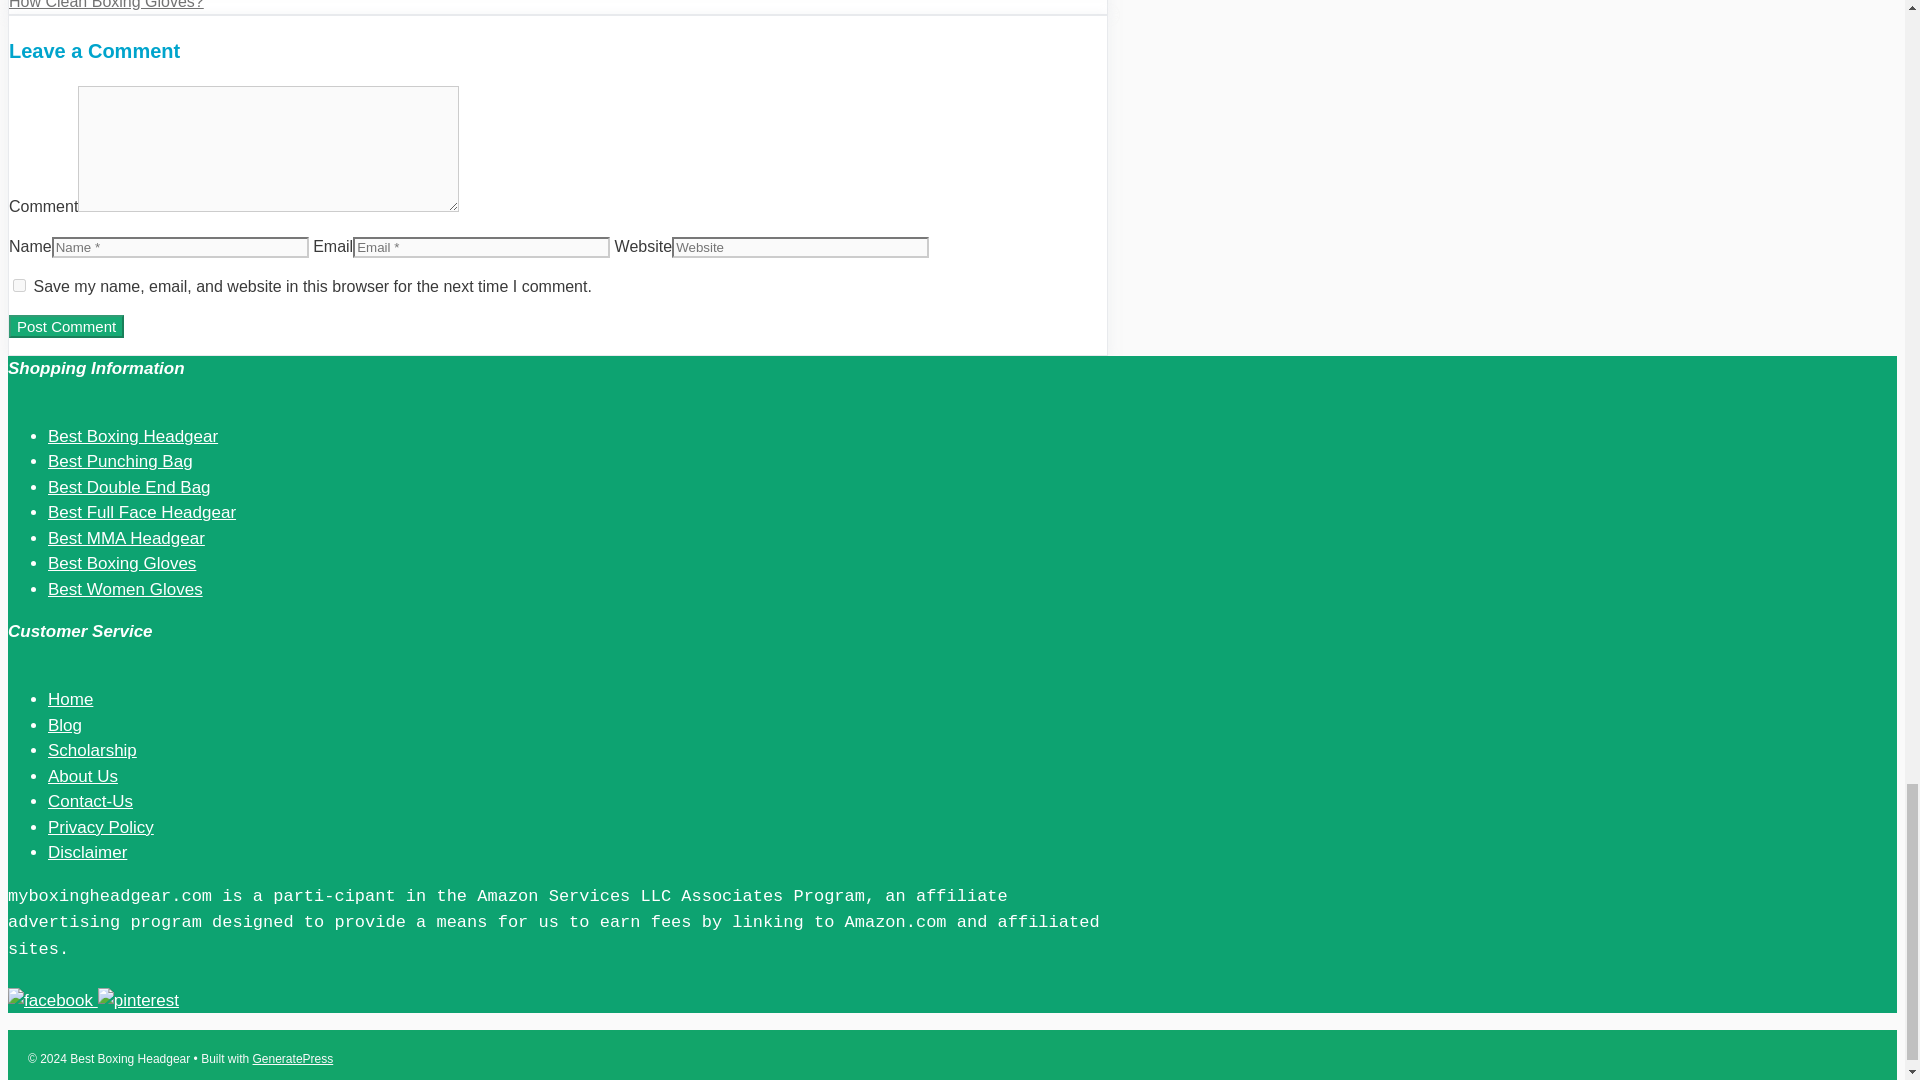 The image size is (1920, 1080). What do you see at coordinates (130, 487) in the screenshot?
I see `Best Double End Bag` at bounding box center [130, 487].